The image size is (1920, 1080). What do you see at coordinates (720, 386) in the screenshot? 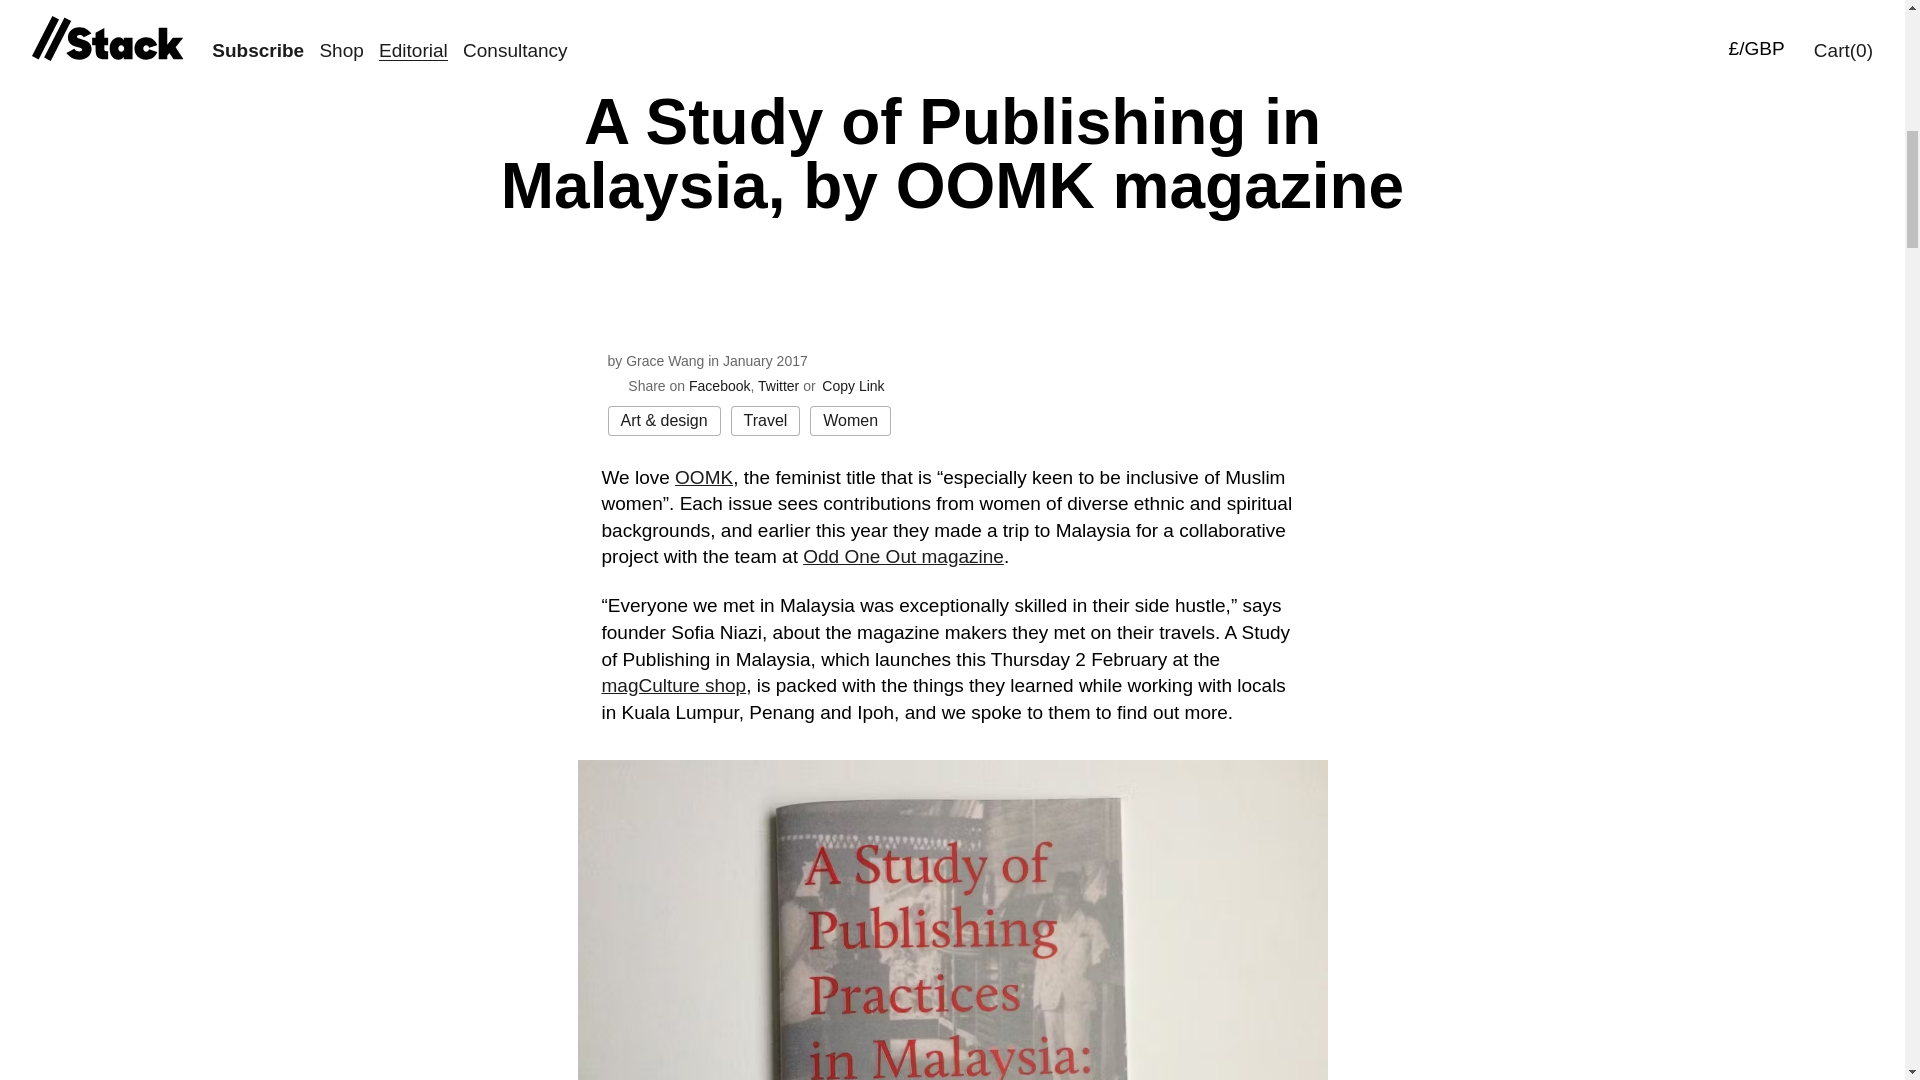
I see `Facebook` at bounding box center [720, 386].